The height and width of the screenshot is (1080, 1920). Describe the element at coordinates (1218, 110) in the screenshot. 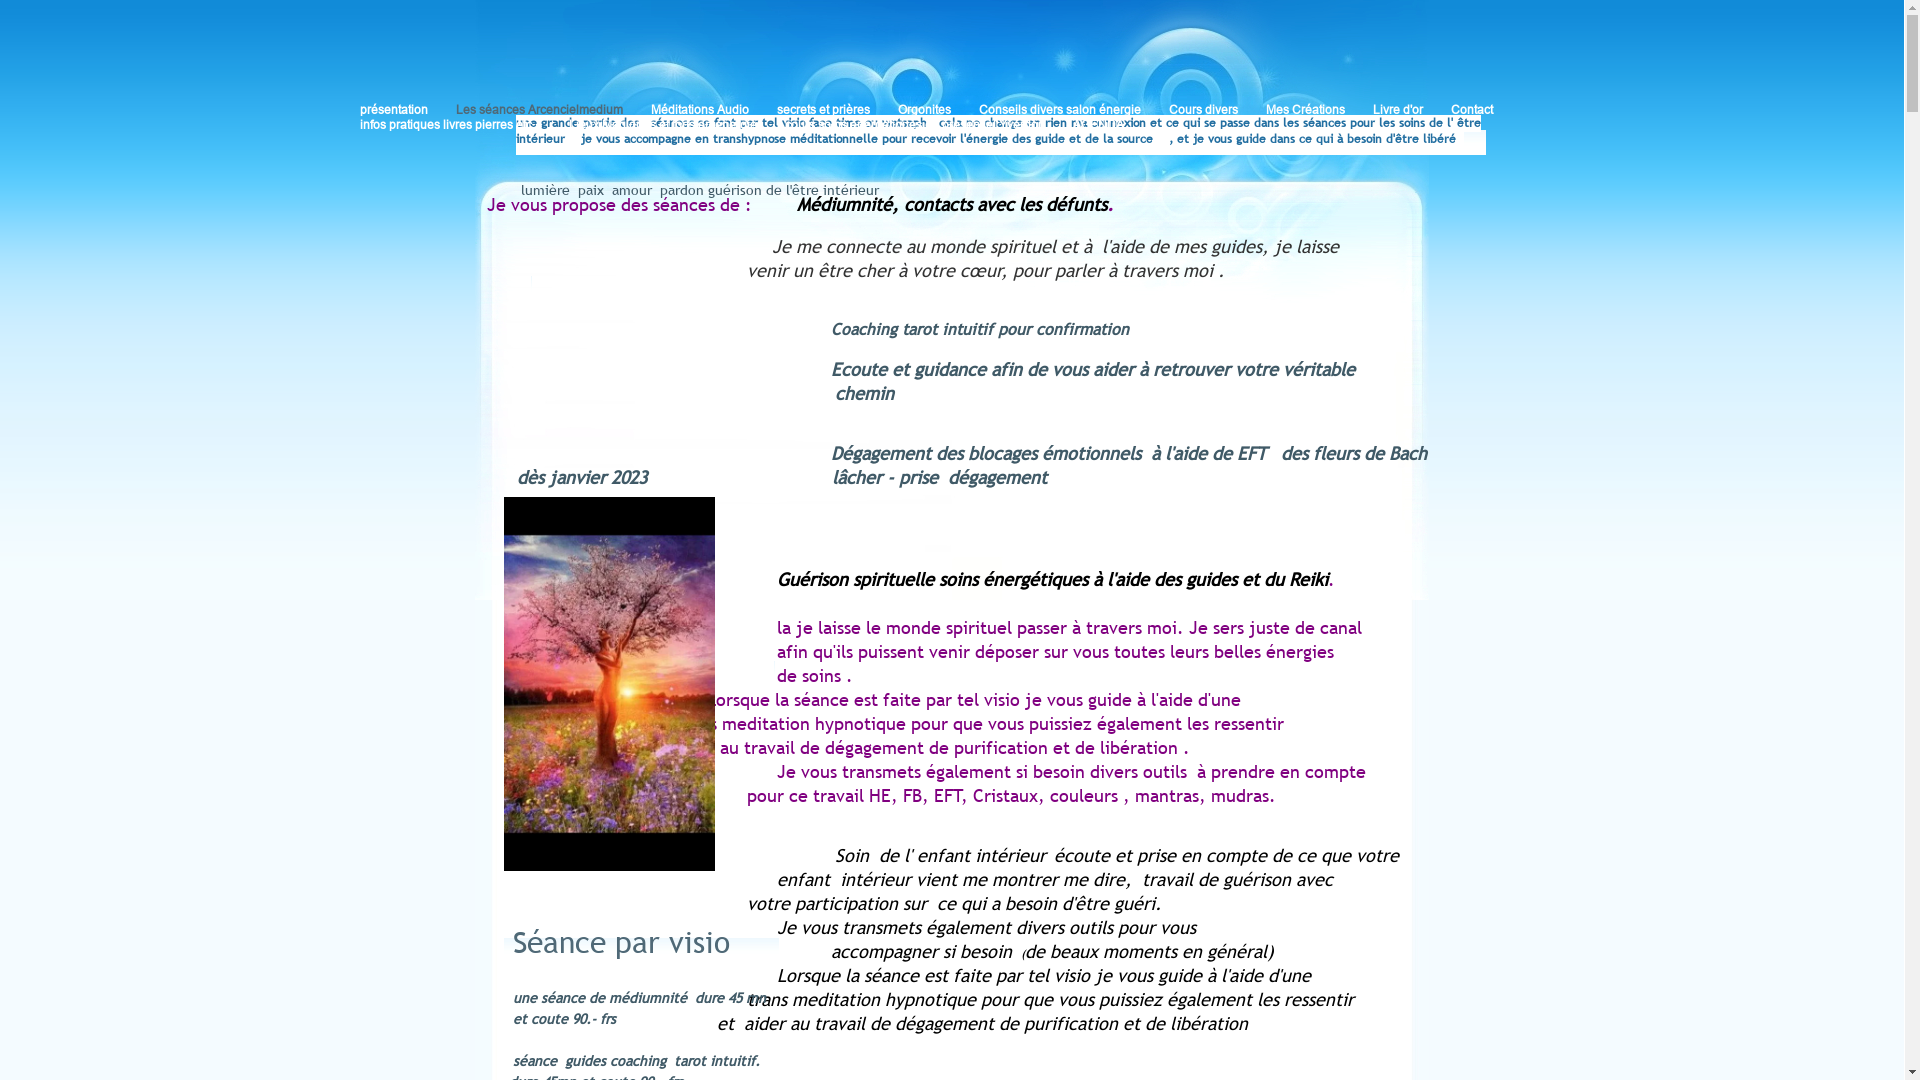

I see `Cours divers` at that location.